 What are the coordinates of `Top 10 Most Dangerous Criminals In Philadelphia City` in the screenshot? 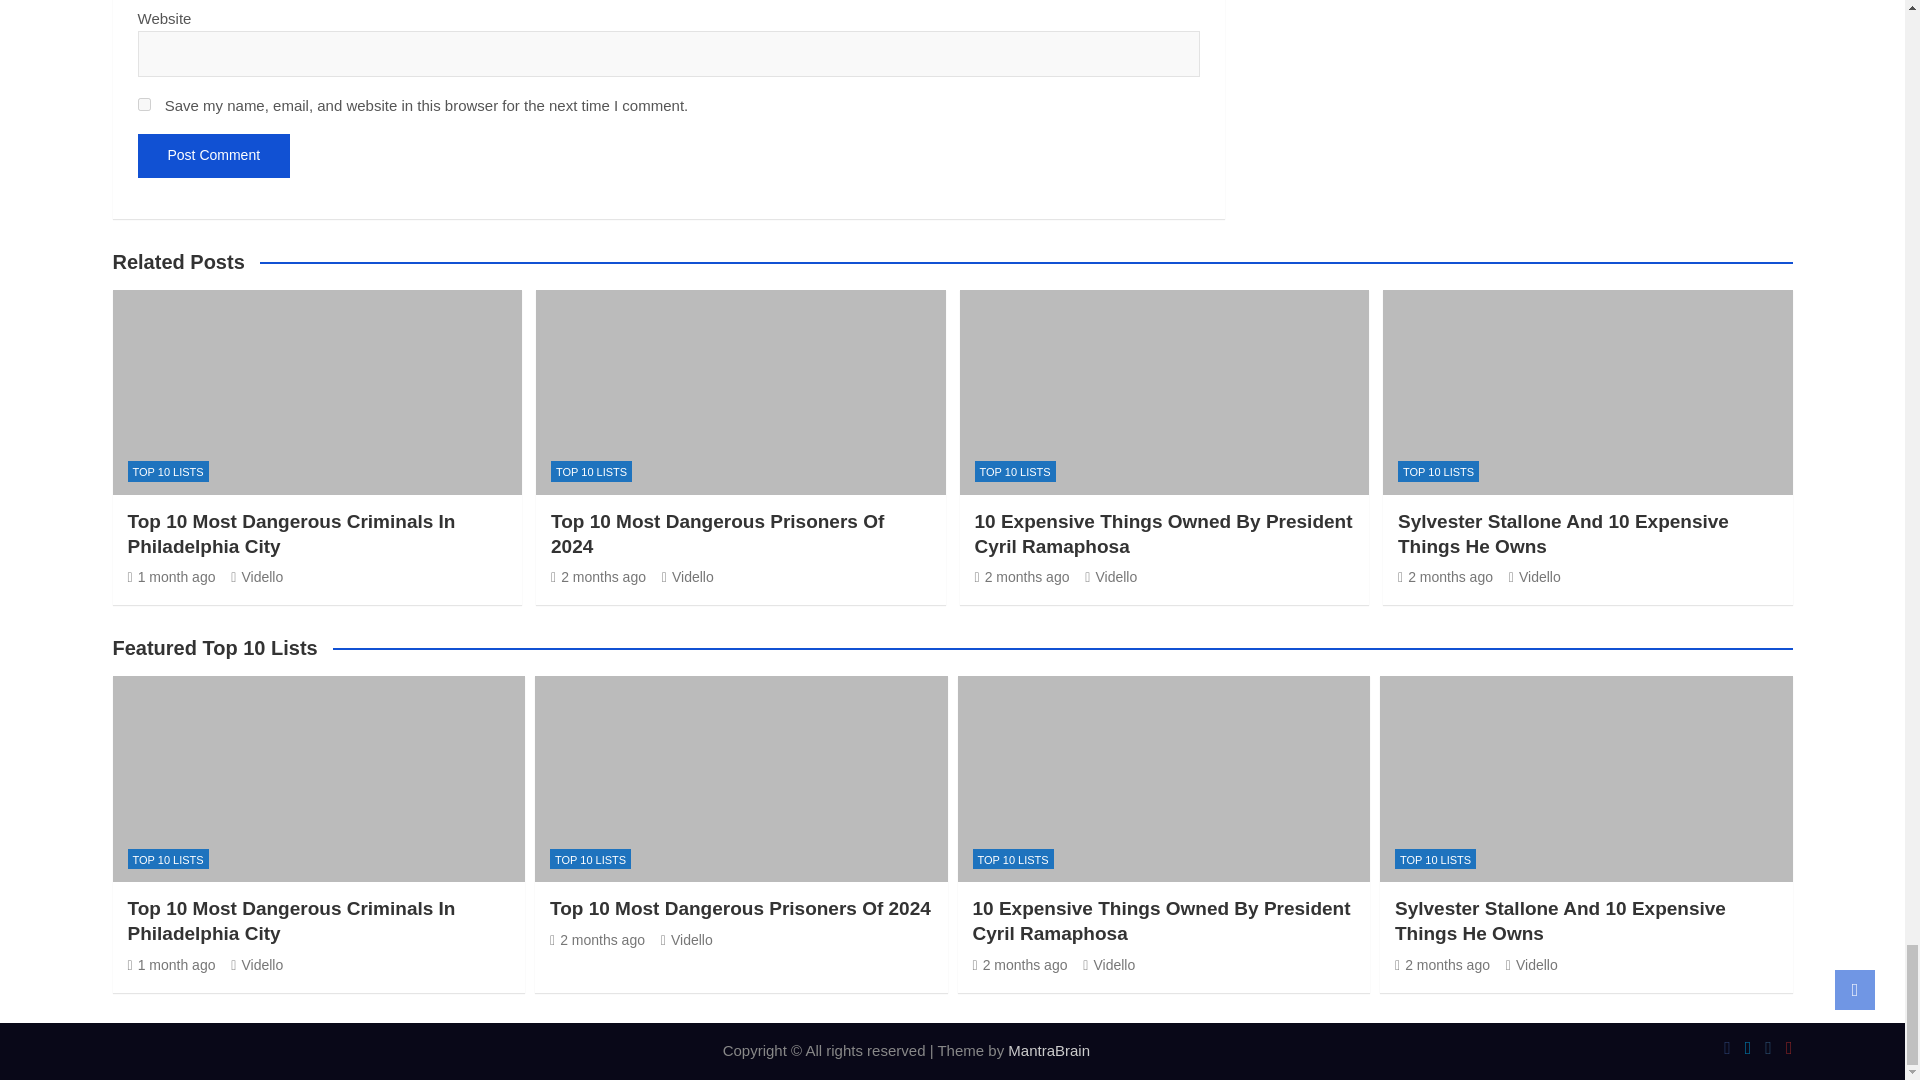 It's located at (172, 964).